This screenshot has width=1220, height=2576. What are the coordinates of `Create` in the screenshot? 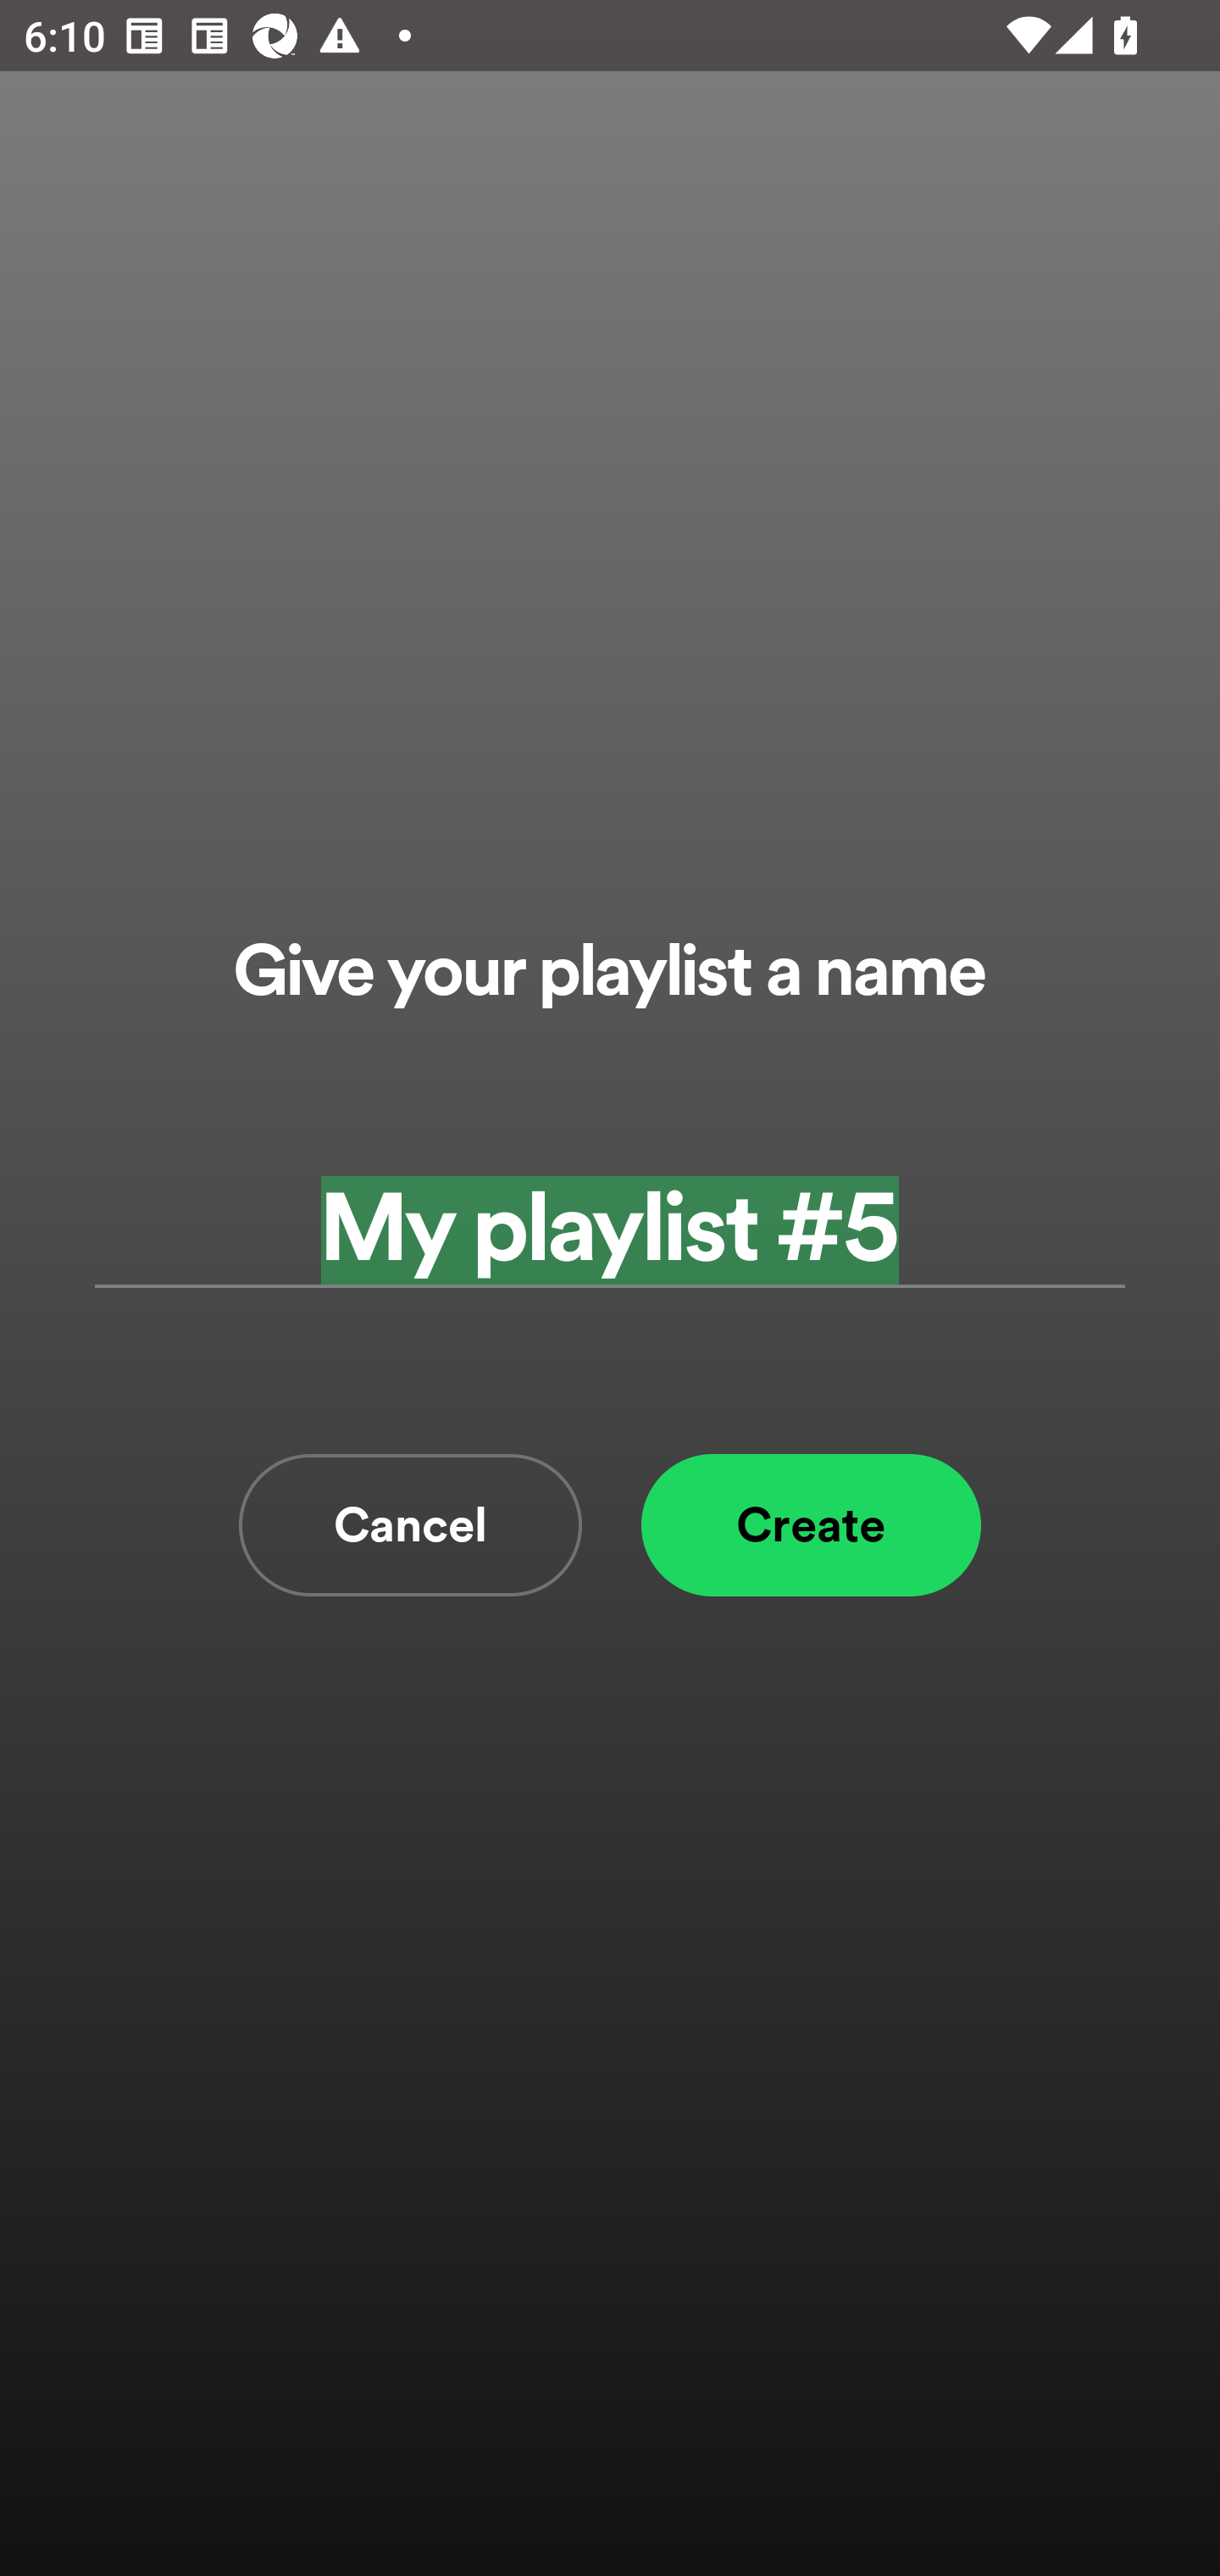 It's located at (811, 1524).